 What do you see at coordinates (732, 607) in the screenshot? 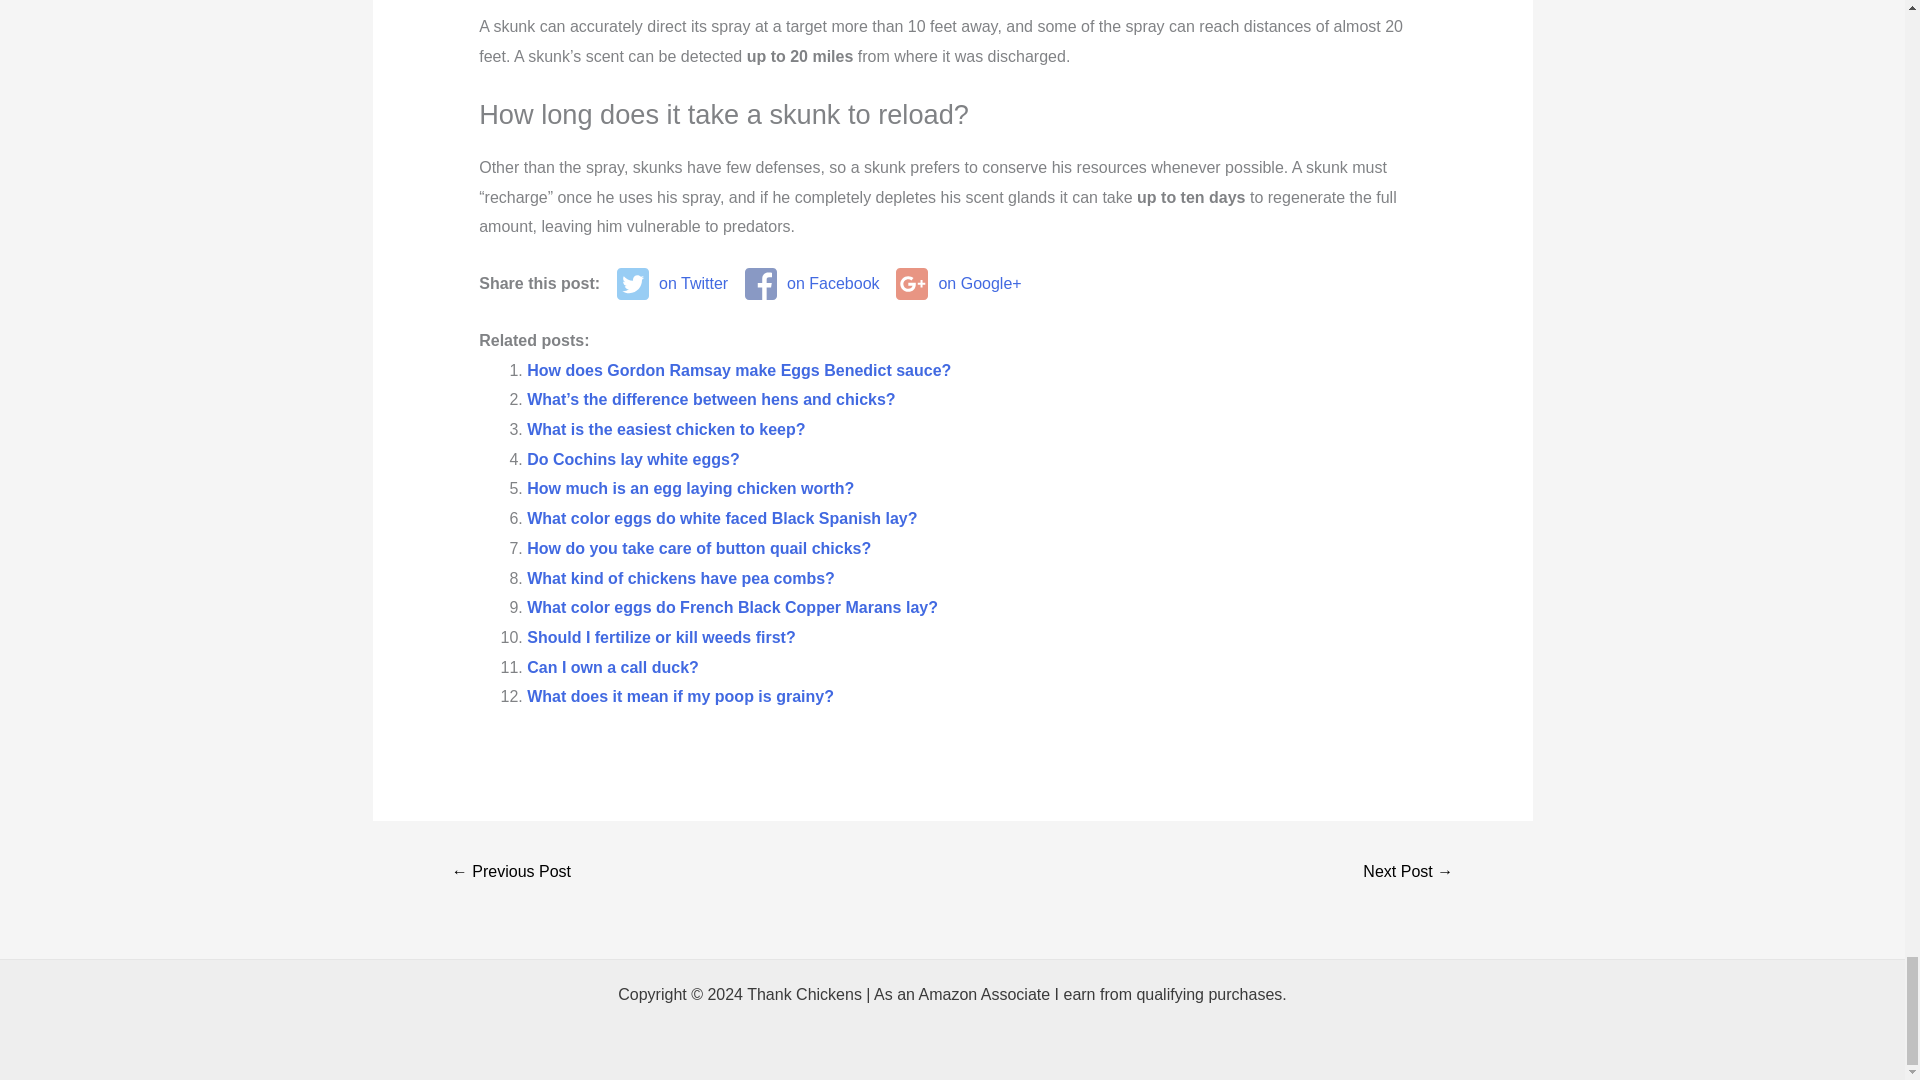
I see `What color eggs do French Black Copper Marans lay?` at bounding box center [732, 607].